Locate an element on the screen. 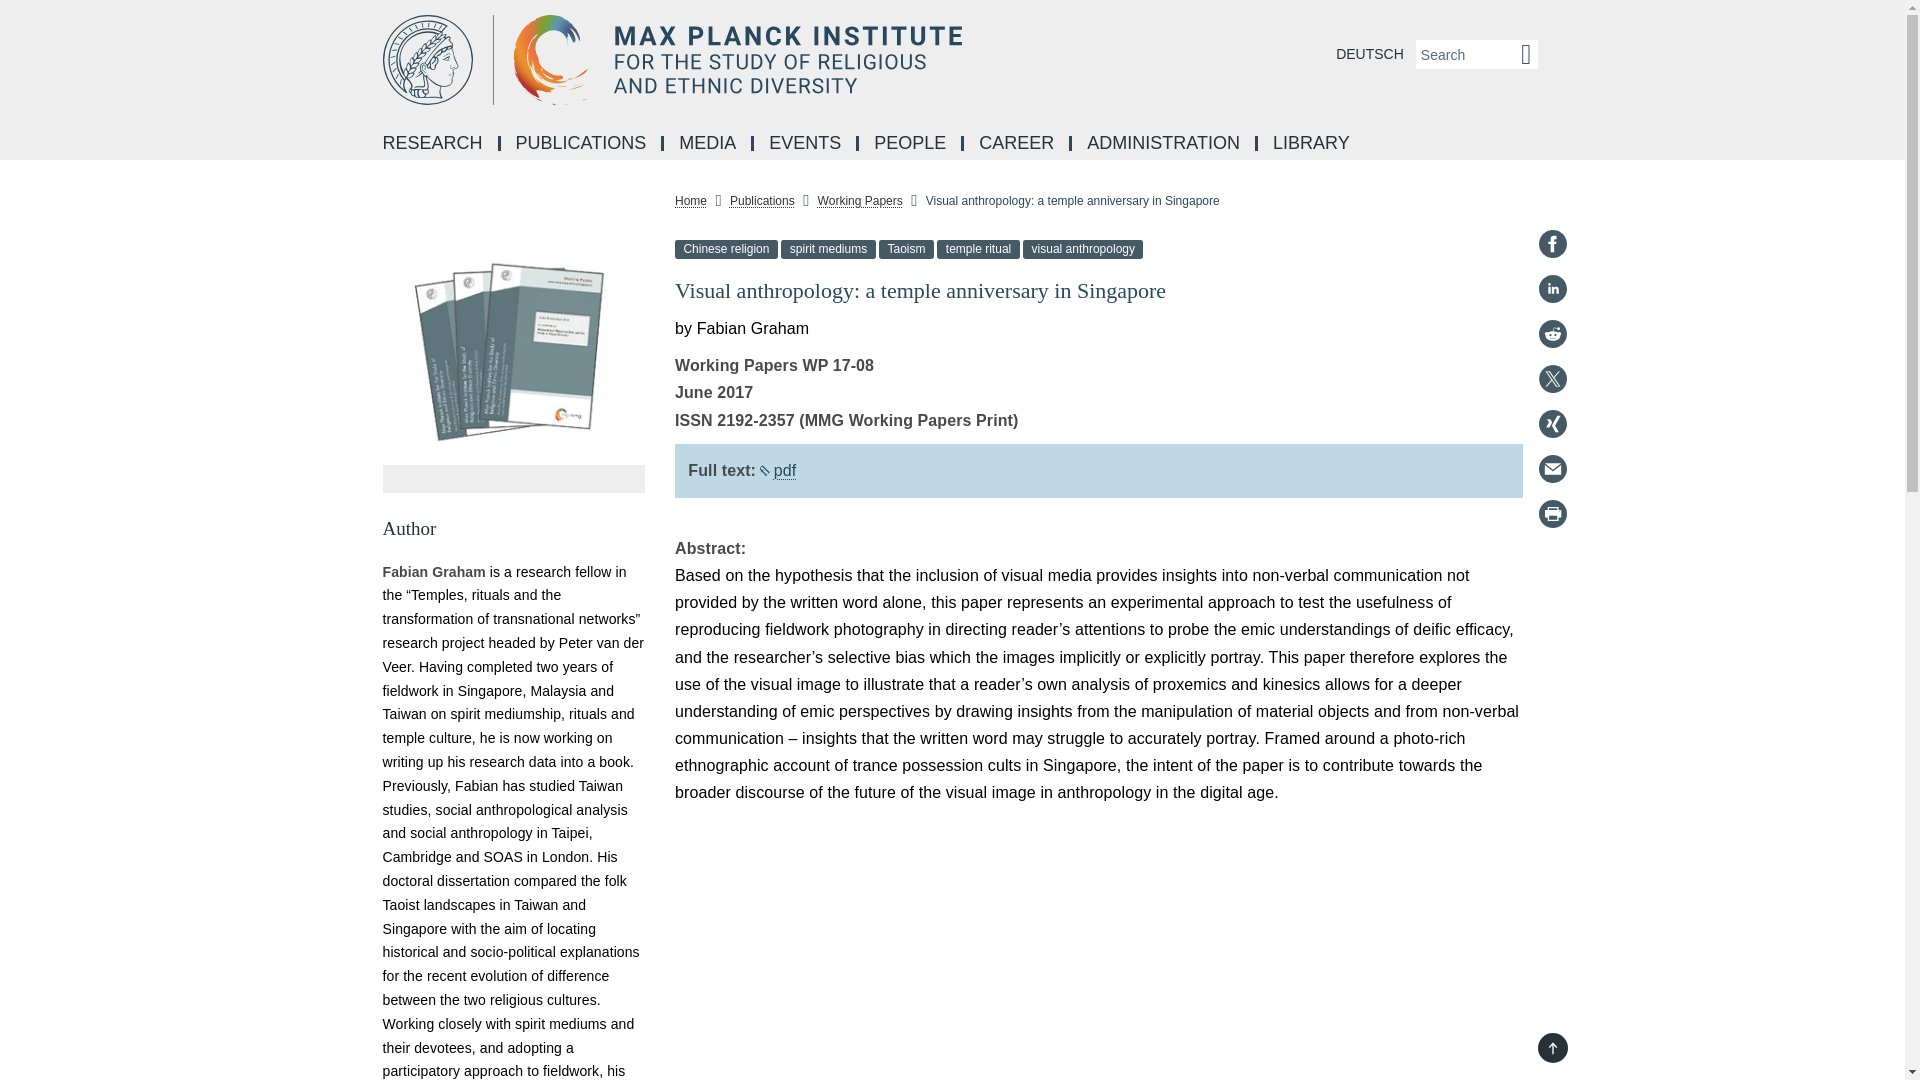  RESEARCH is located at coordinates (434, 144).